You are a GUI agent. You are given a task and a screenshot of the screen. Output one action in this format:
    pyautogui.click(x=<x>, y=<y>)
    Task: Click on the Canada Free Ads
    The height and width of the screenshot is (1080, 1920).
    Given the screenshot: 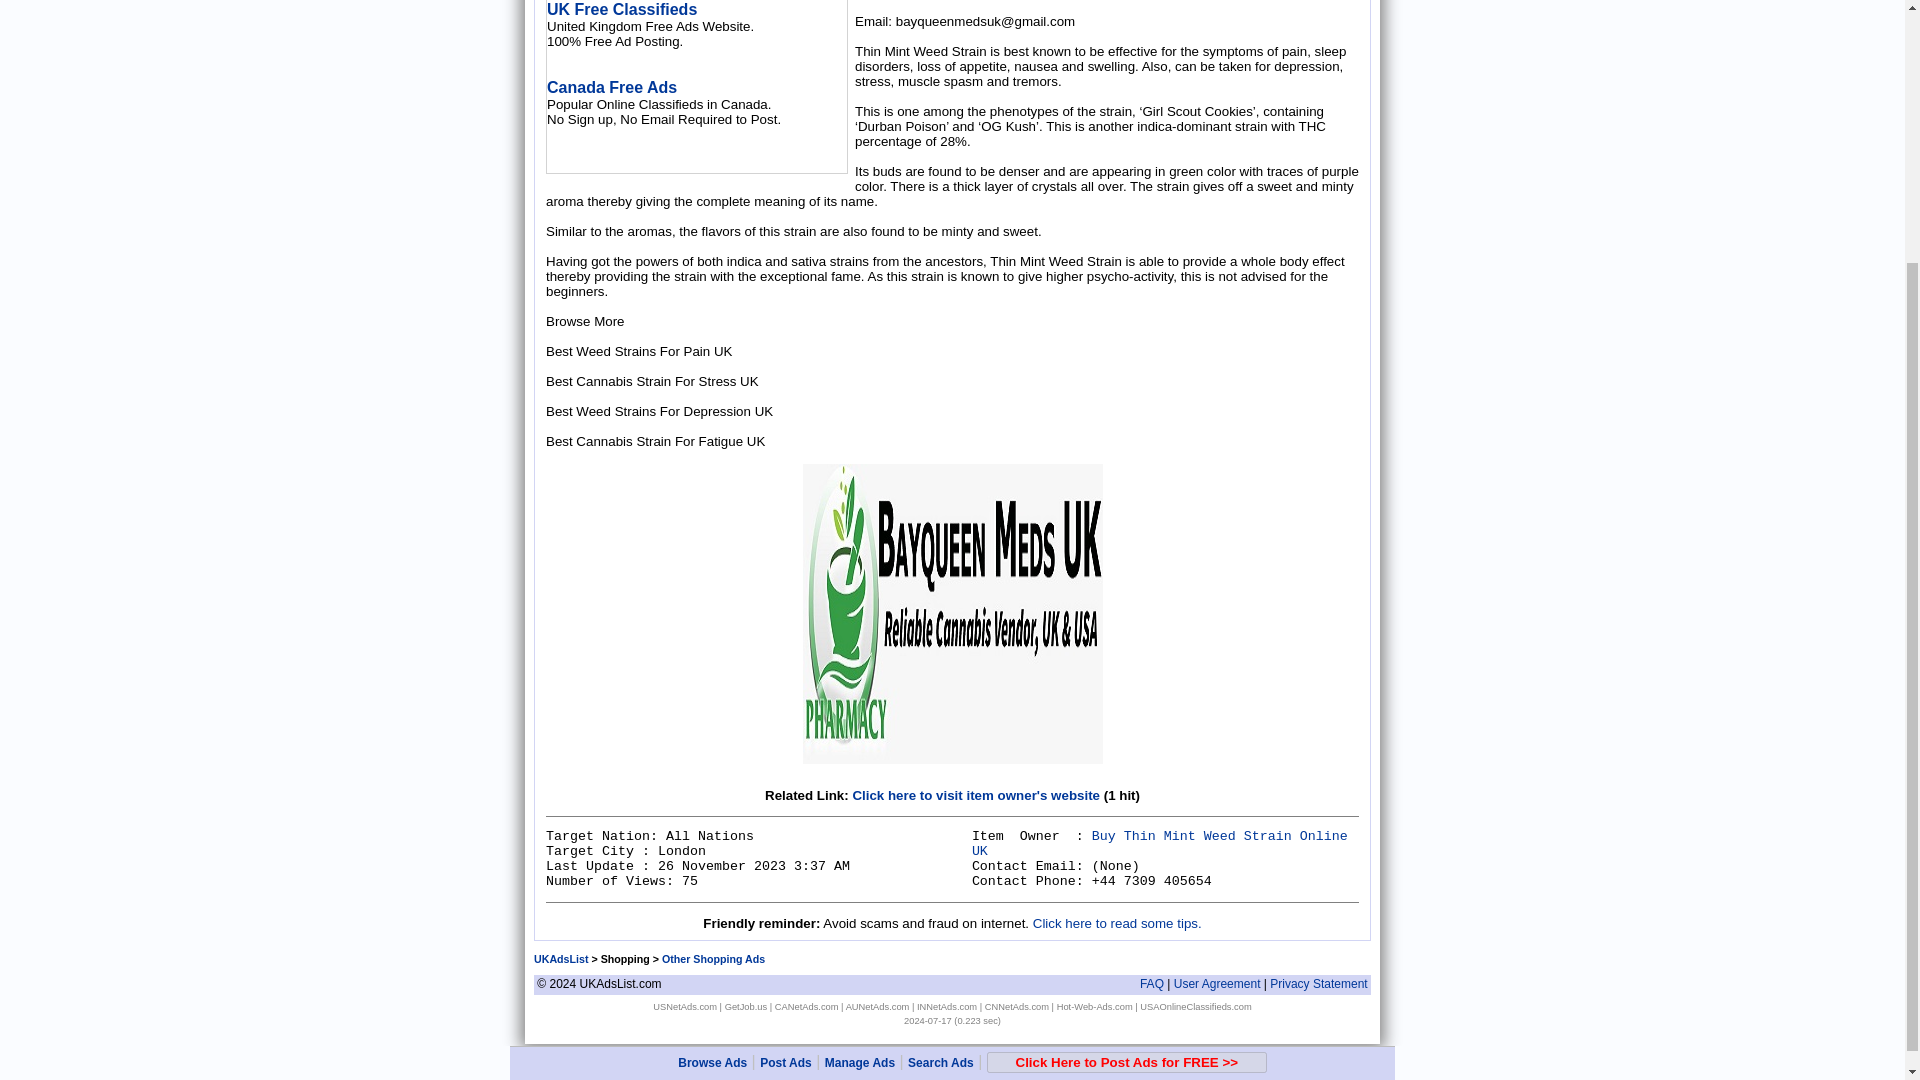 What is the action you would take?
    pyautogui.click(x=612, y=87)
    